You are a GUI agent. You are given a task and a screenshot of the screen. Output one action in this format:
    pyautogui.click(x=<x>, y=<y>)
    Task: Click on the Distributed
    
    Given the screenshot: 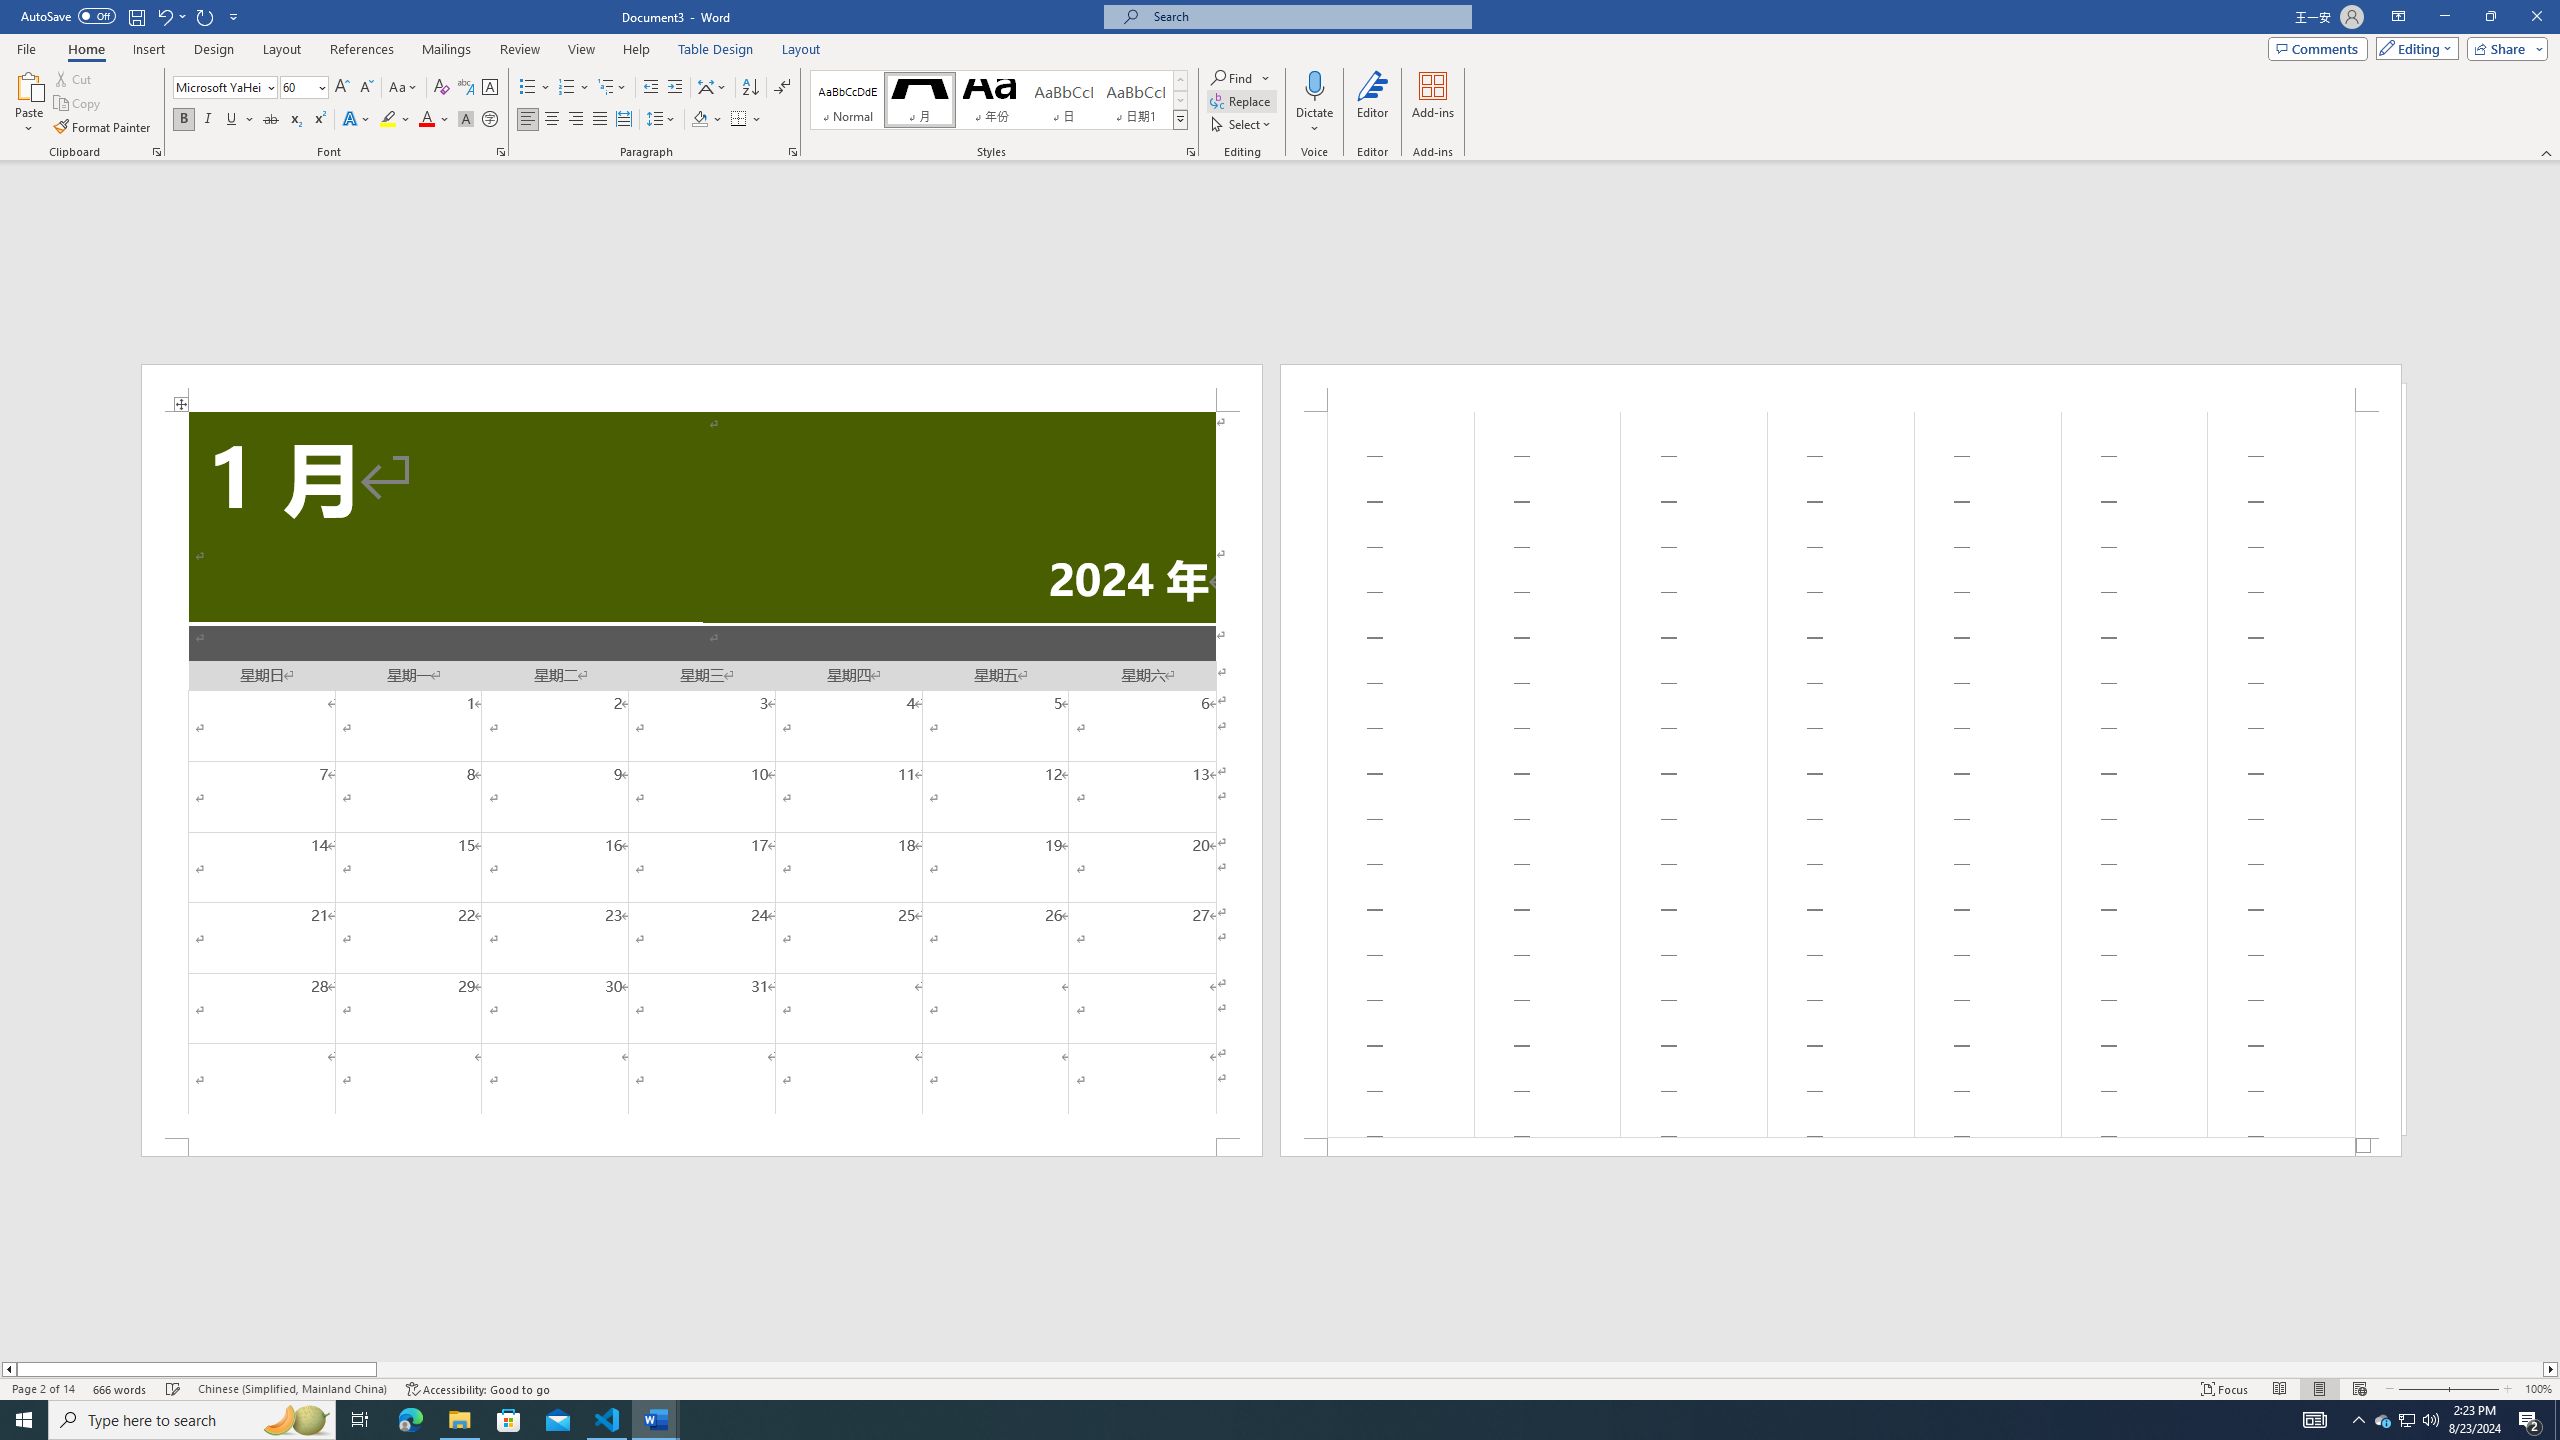 What is the action you would take?
    pyautogui.click(x=622, y=120)
    